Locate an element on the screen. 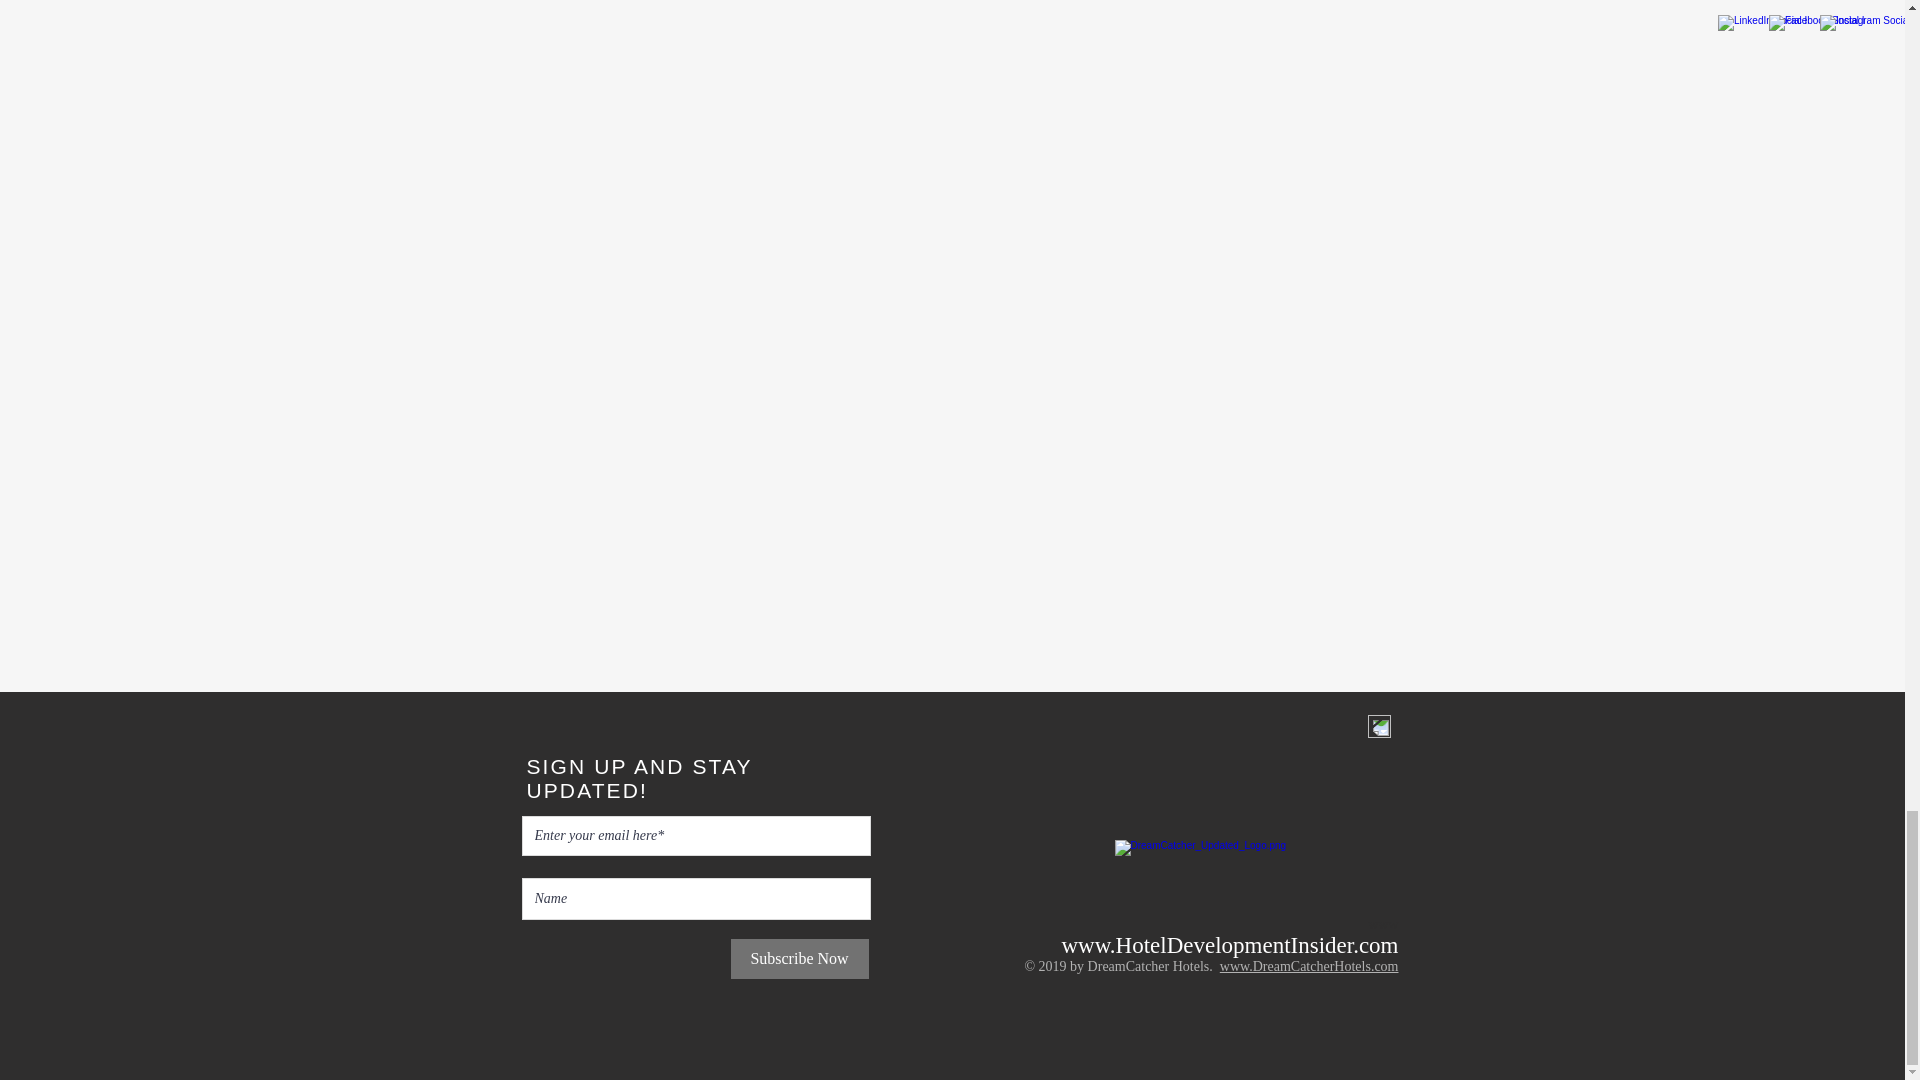 The height and width of the screenshot is (1080, 1920). www.HotelDevelopmentInsider.com is located at coordinates (1229, 945).